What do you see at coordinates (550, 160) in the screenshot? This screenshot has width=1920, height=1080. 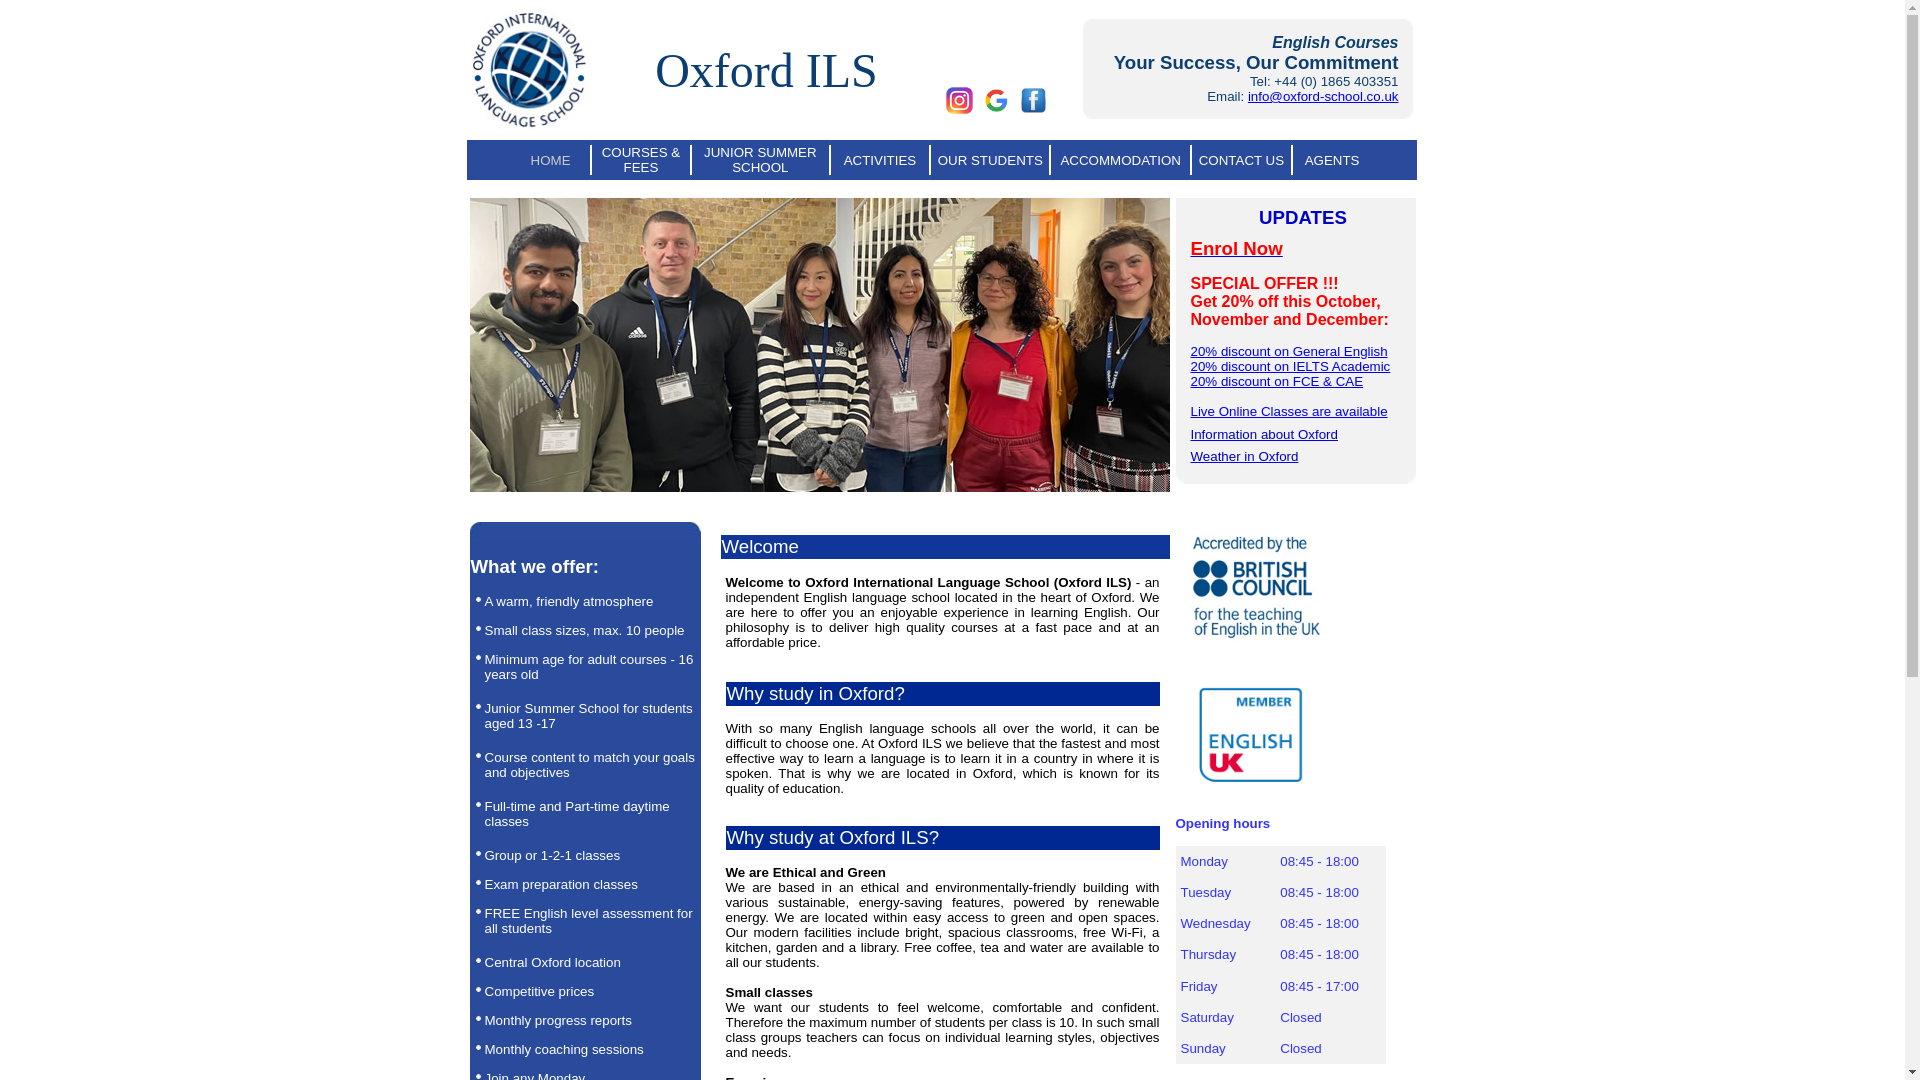 I see `HOME` at bounding box center [550, 160].